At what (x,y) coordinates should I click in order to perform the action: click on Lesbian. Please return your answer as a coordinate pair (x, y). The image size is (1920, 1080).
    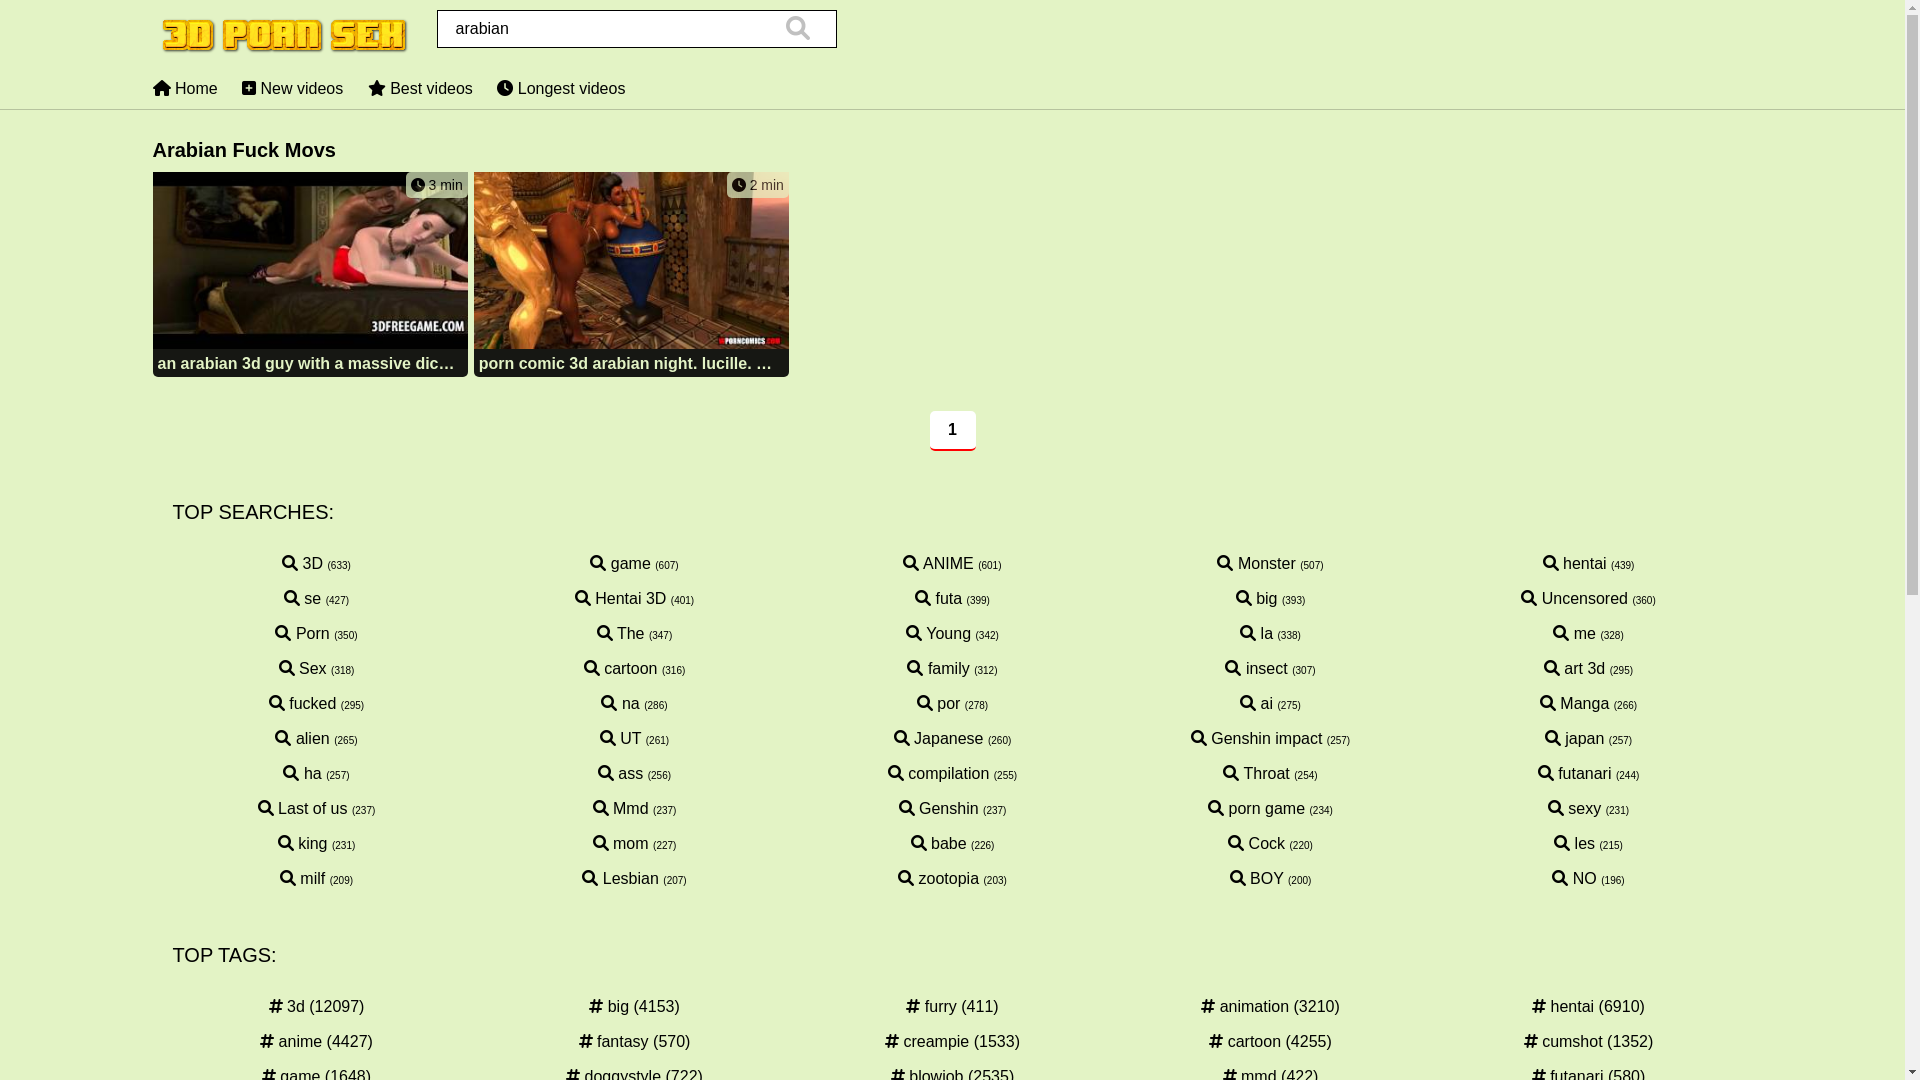
    Looking at the image, I should click on (620, 878).